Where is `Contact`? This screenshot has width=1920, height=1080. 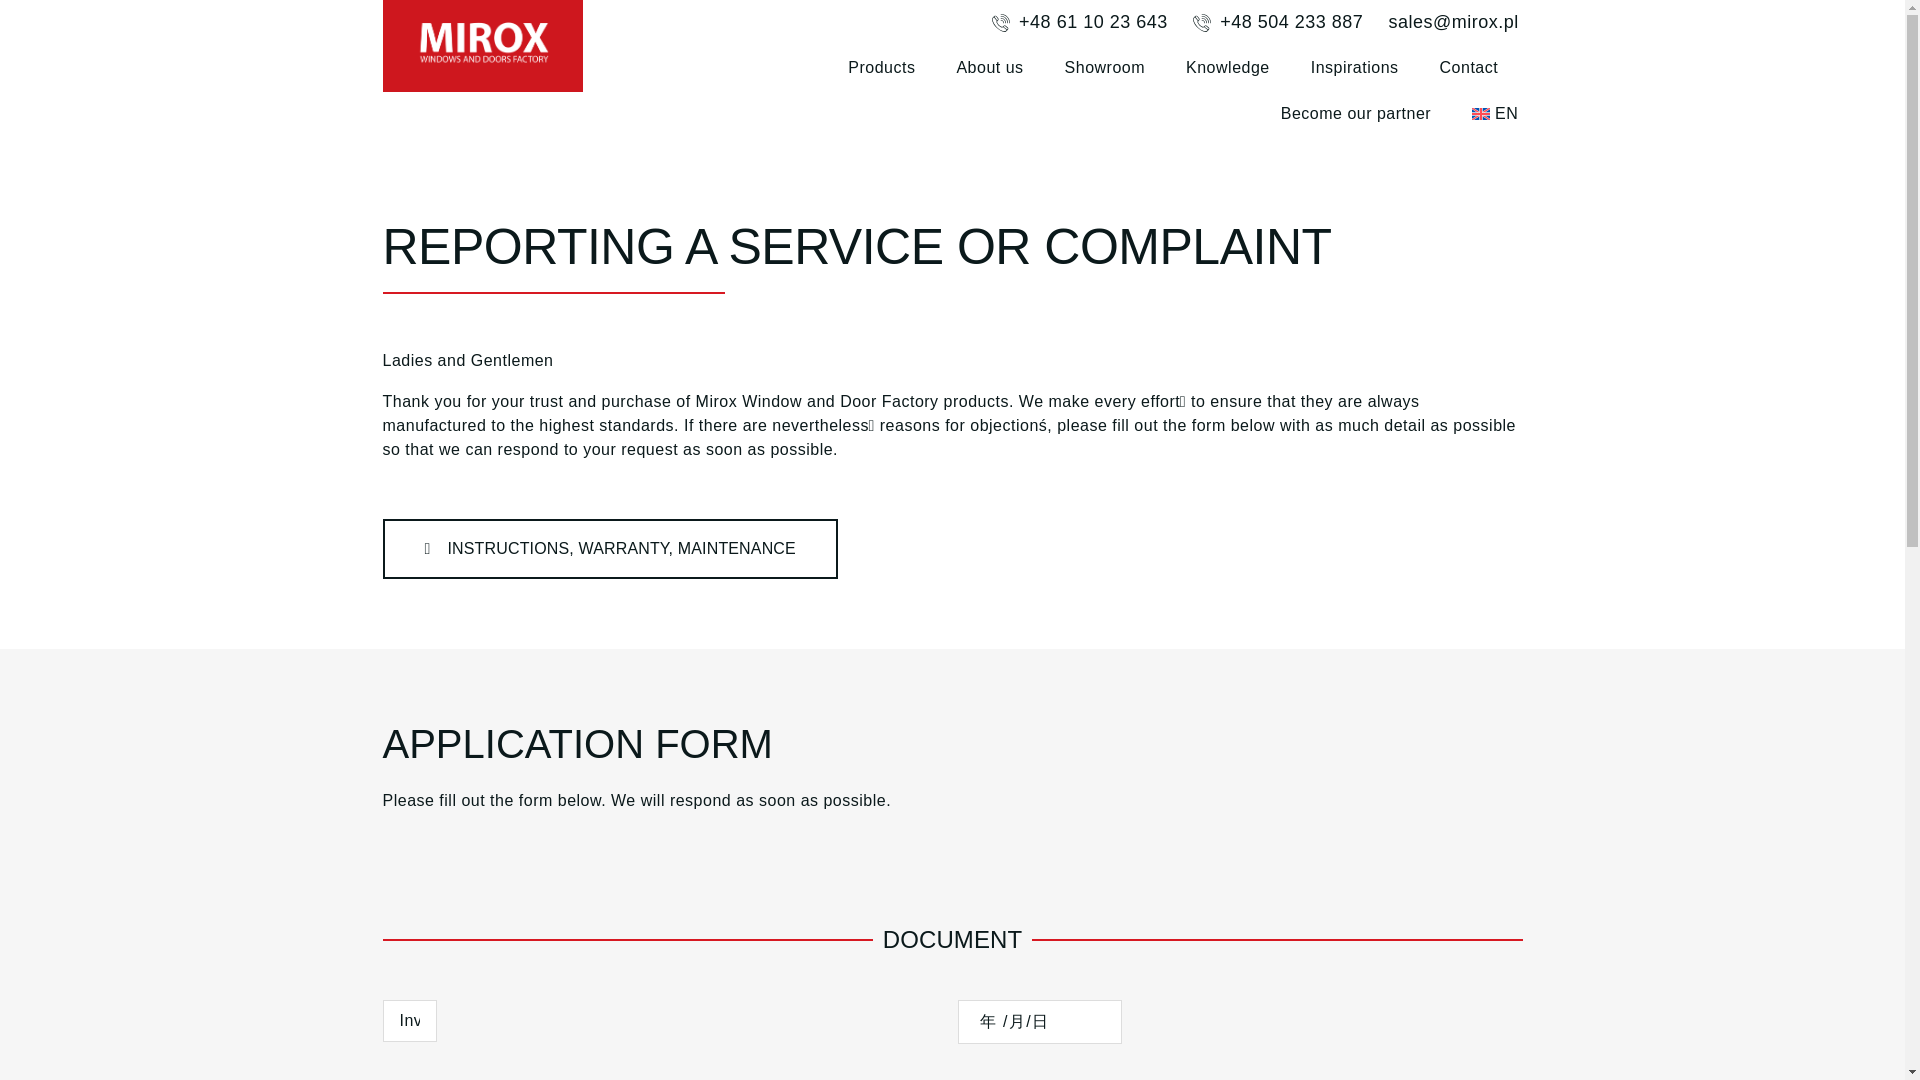 Contact is located at coordinates (1470, 68).